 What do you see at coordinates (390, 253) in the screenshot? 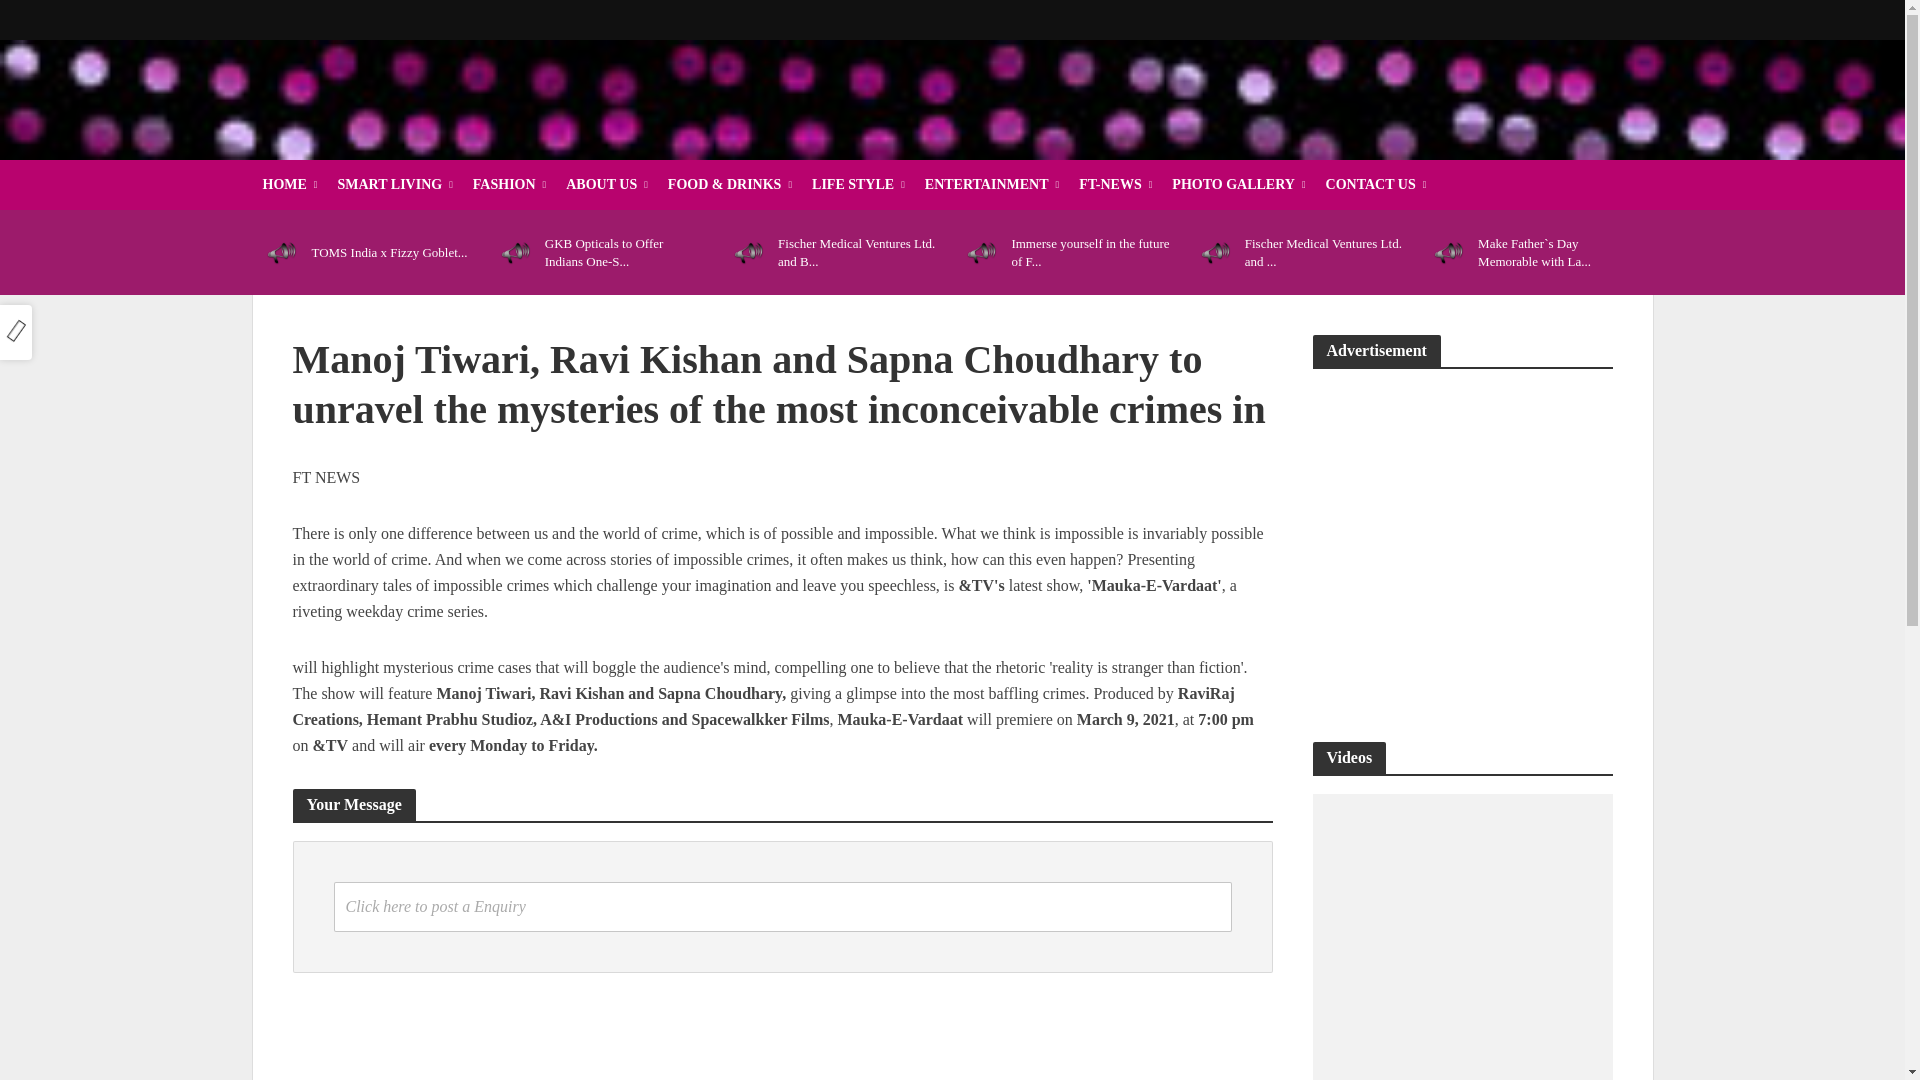
I see `TOMS India x Fizzy Goblet...` at bounding box center [390, 253].